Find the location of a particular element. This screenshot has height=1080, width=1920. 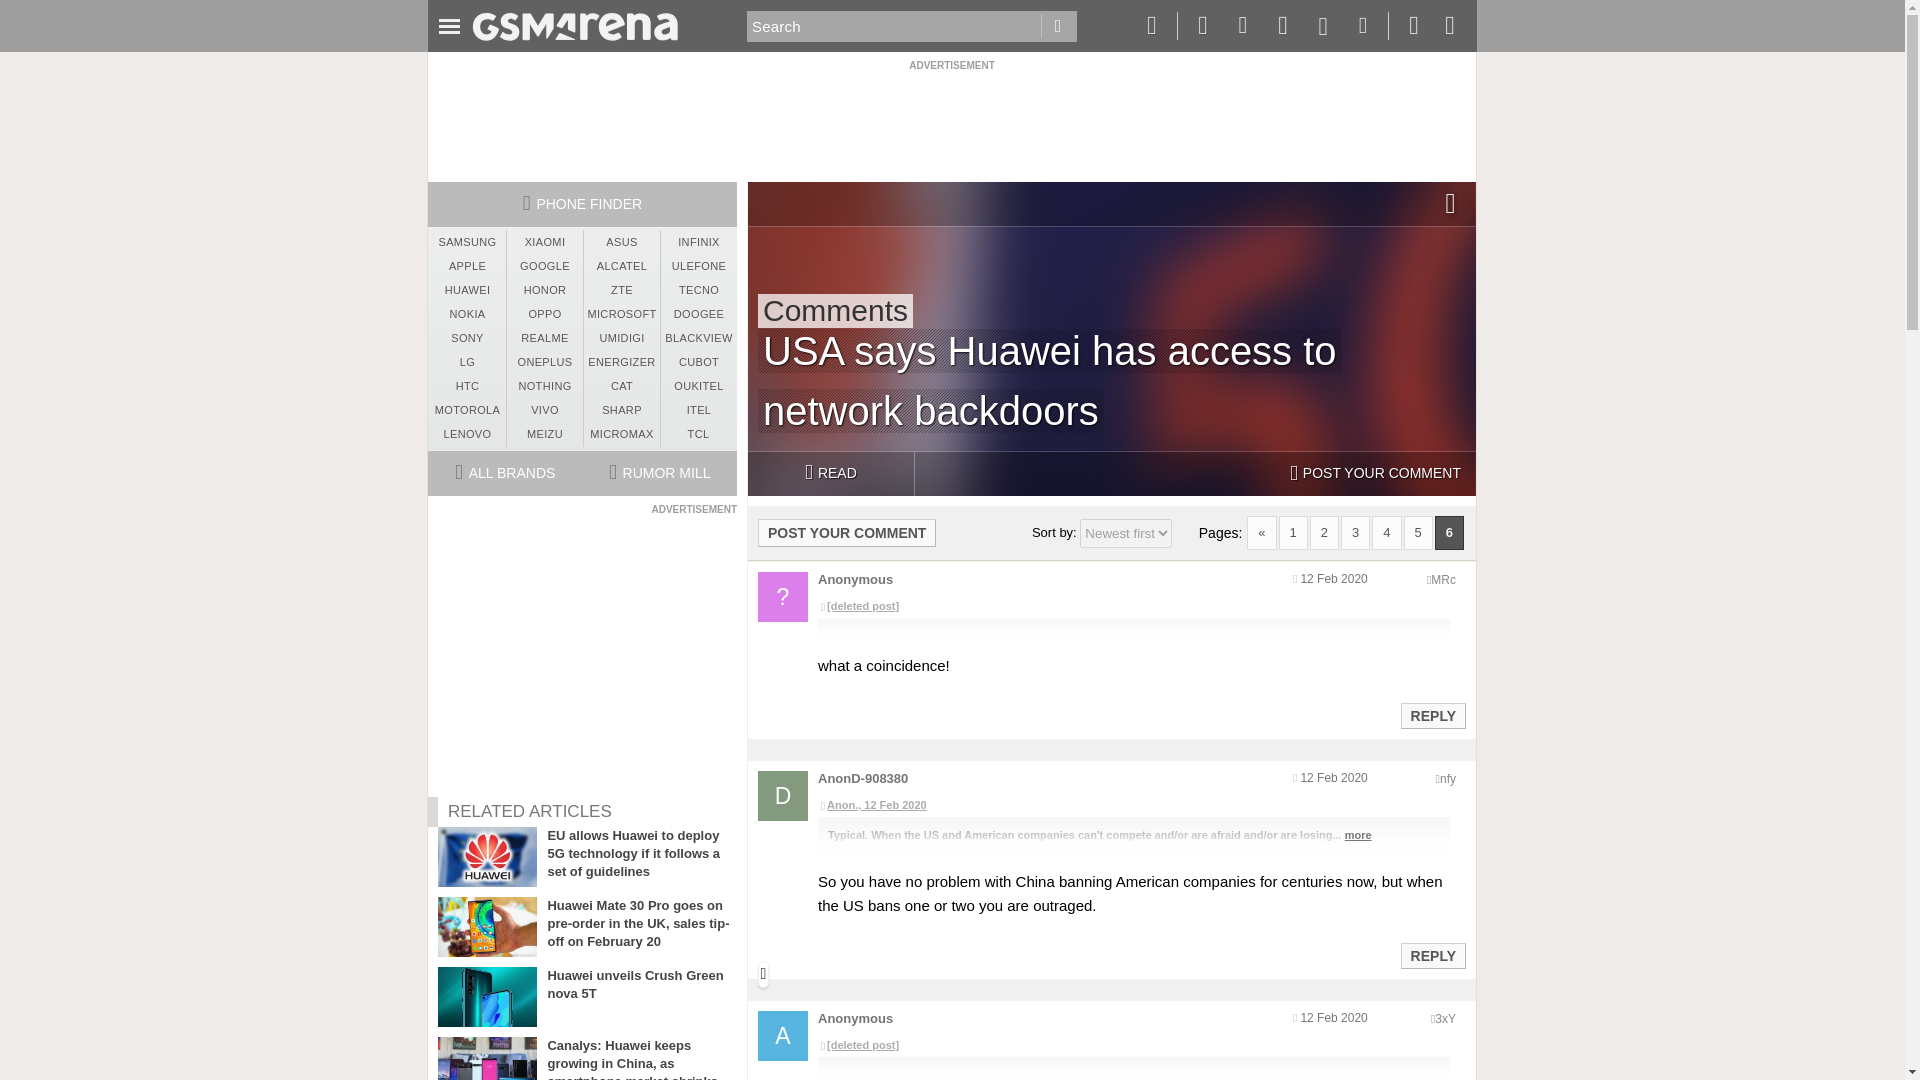

Encoded anonymized location is located at coordinates (1444, 1018).